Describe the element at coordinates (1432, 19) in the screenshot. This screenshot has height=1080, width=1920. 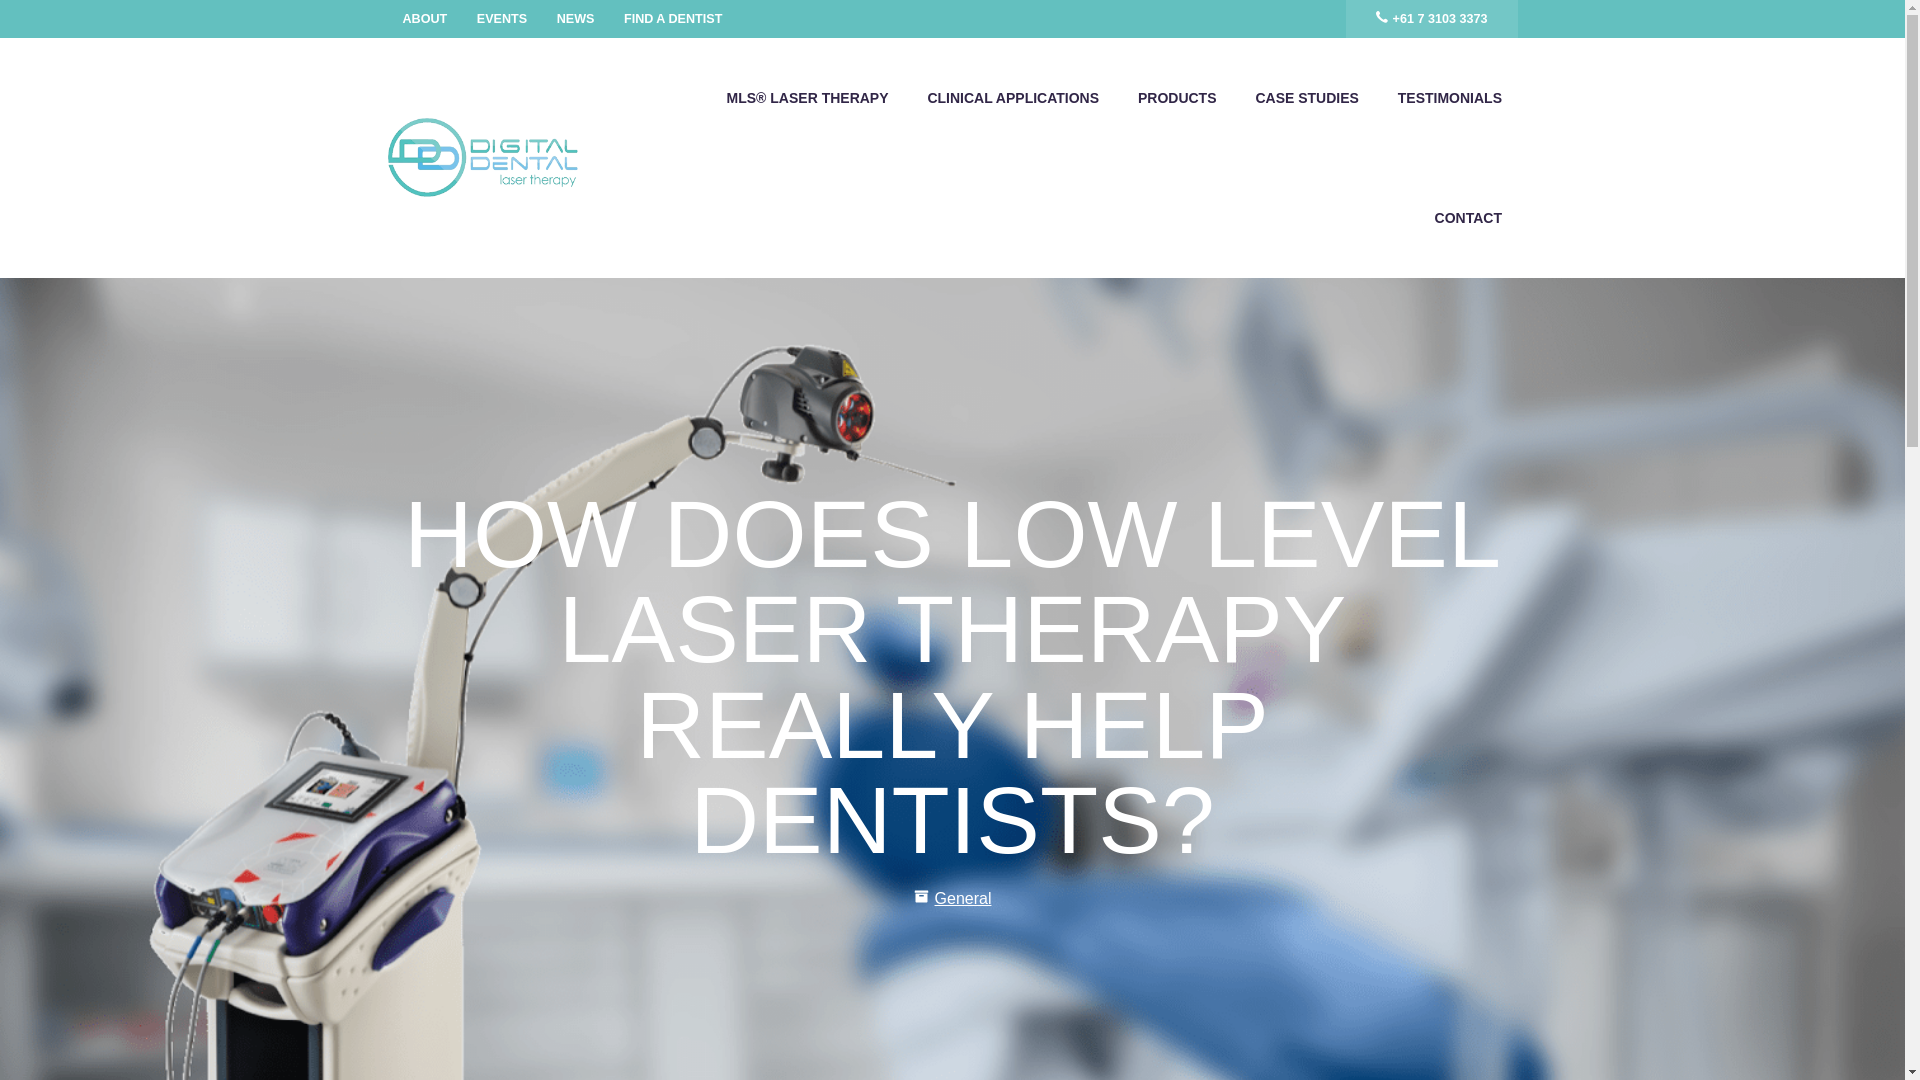
I see `PHONE-REV+61 7 3103 3373` at that location.